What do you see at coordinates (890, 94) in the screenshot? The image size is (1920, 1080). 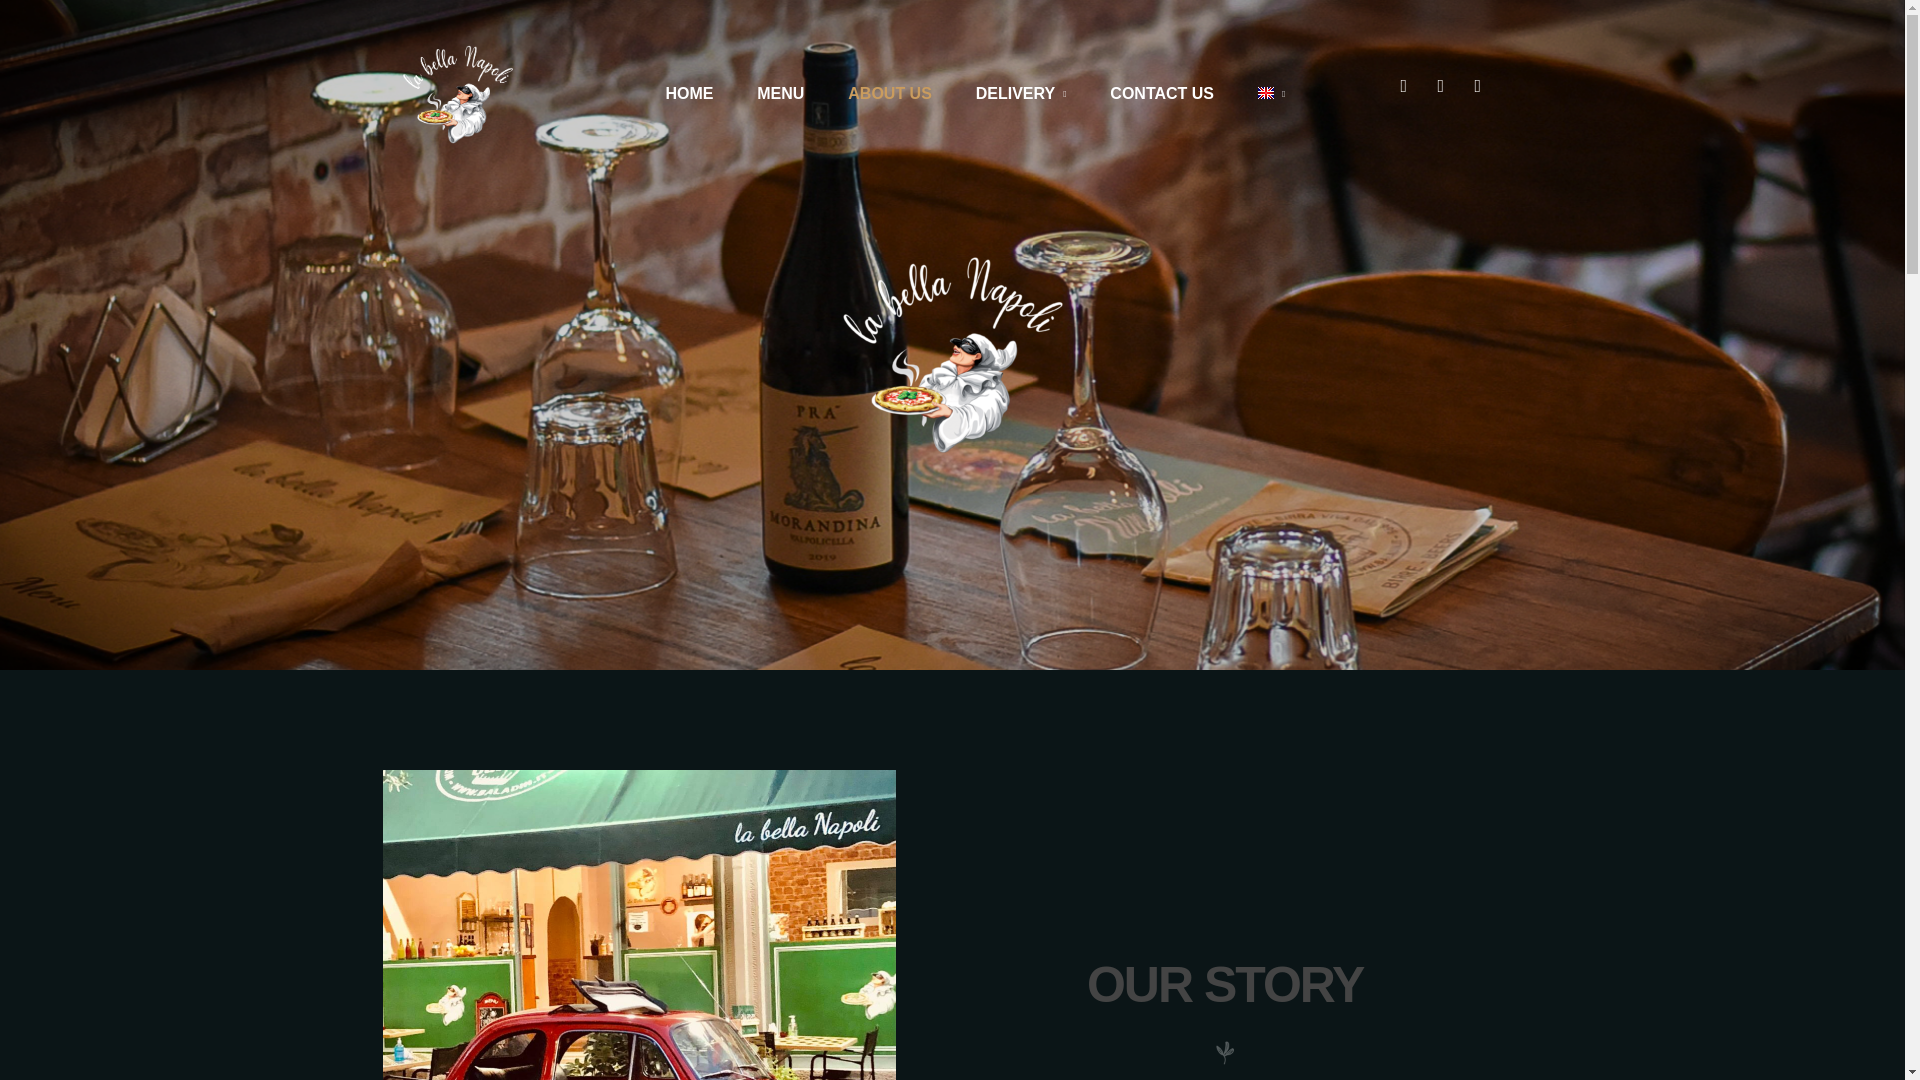 I see `ABOUT US` at bounding box center [890, 94].